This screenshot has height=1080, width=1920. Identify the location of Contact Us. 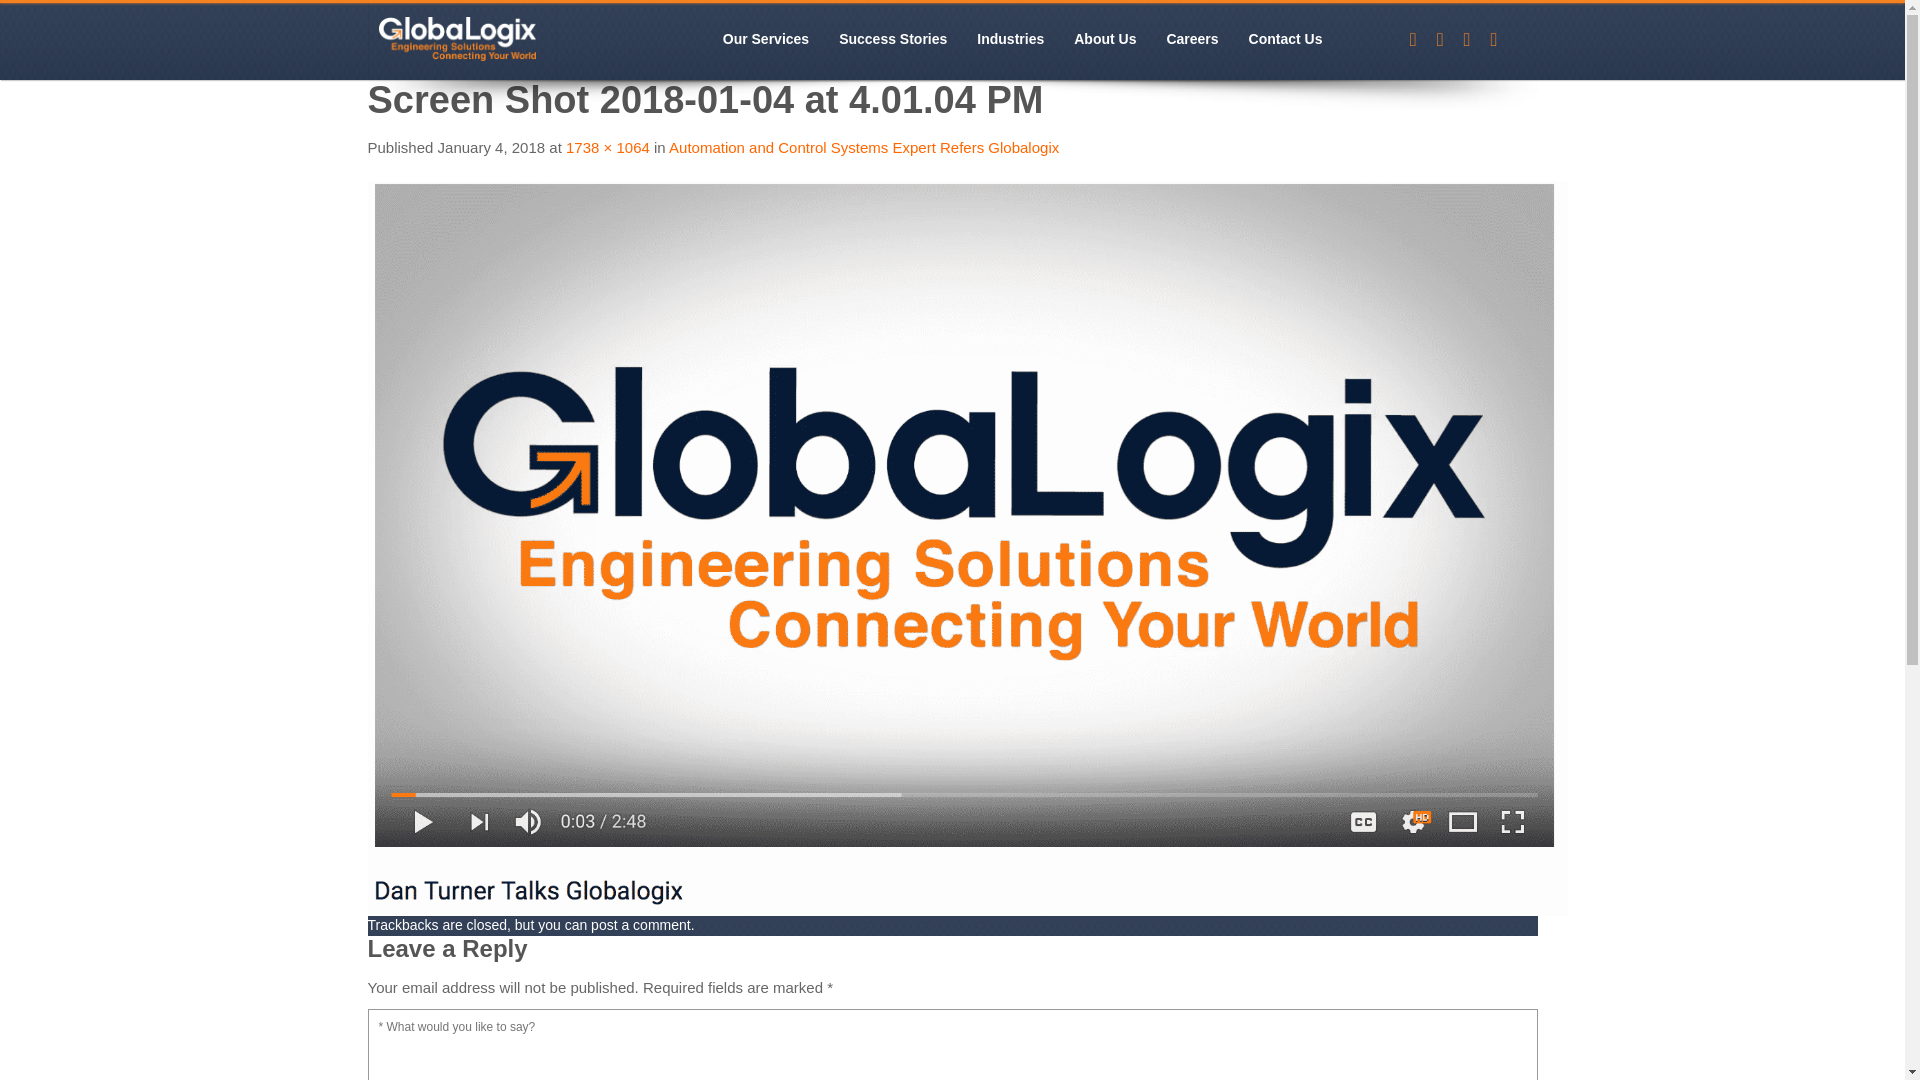
(1286, 40).